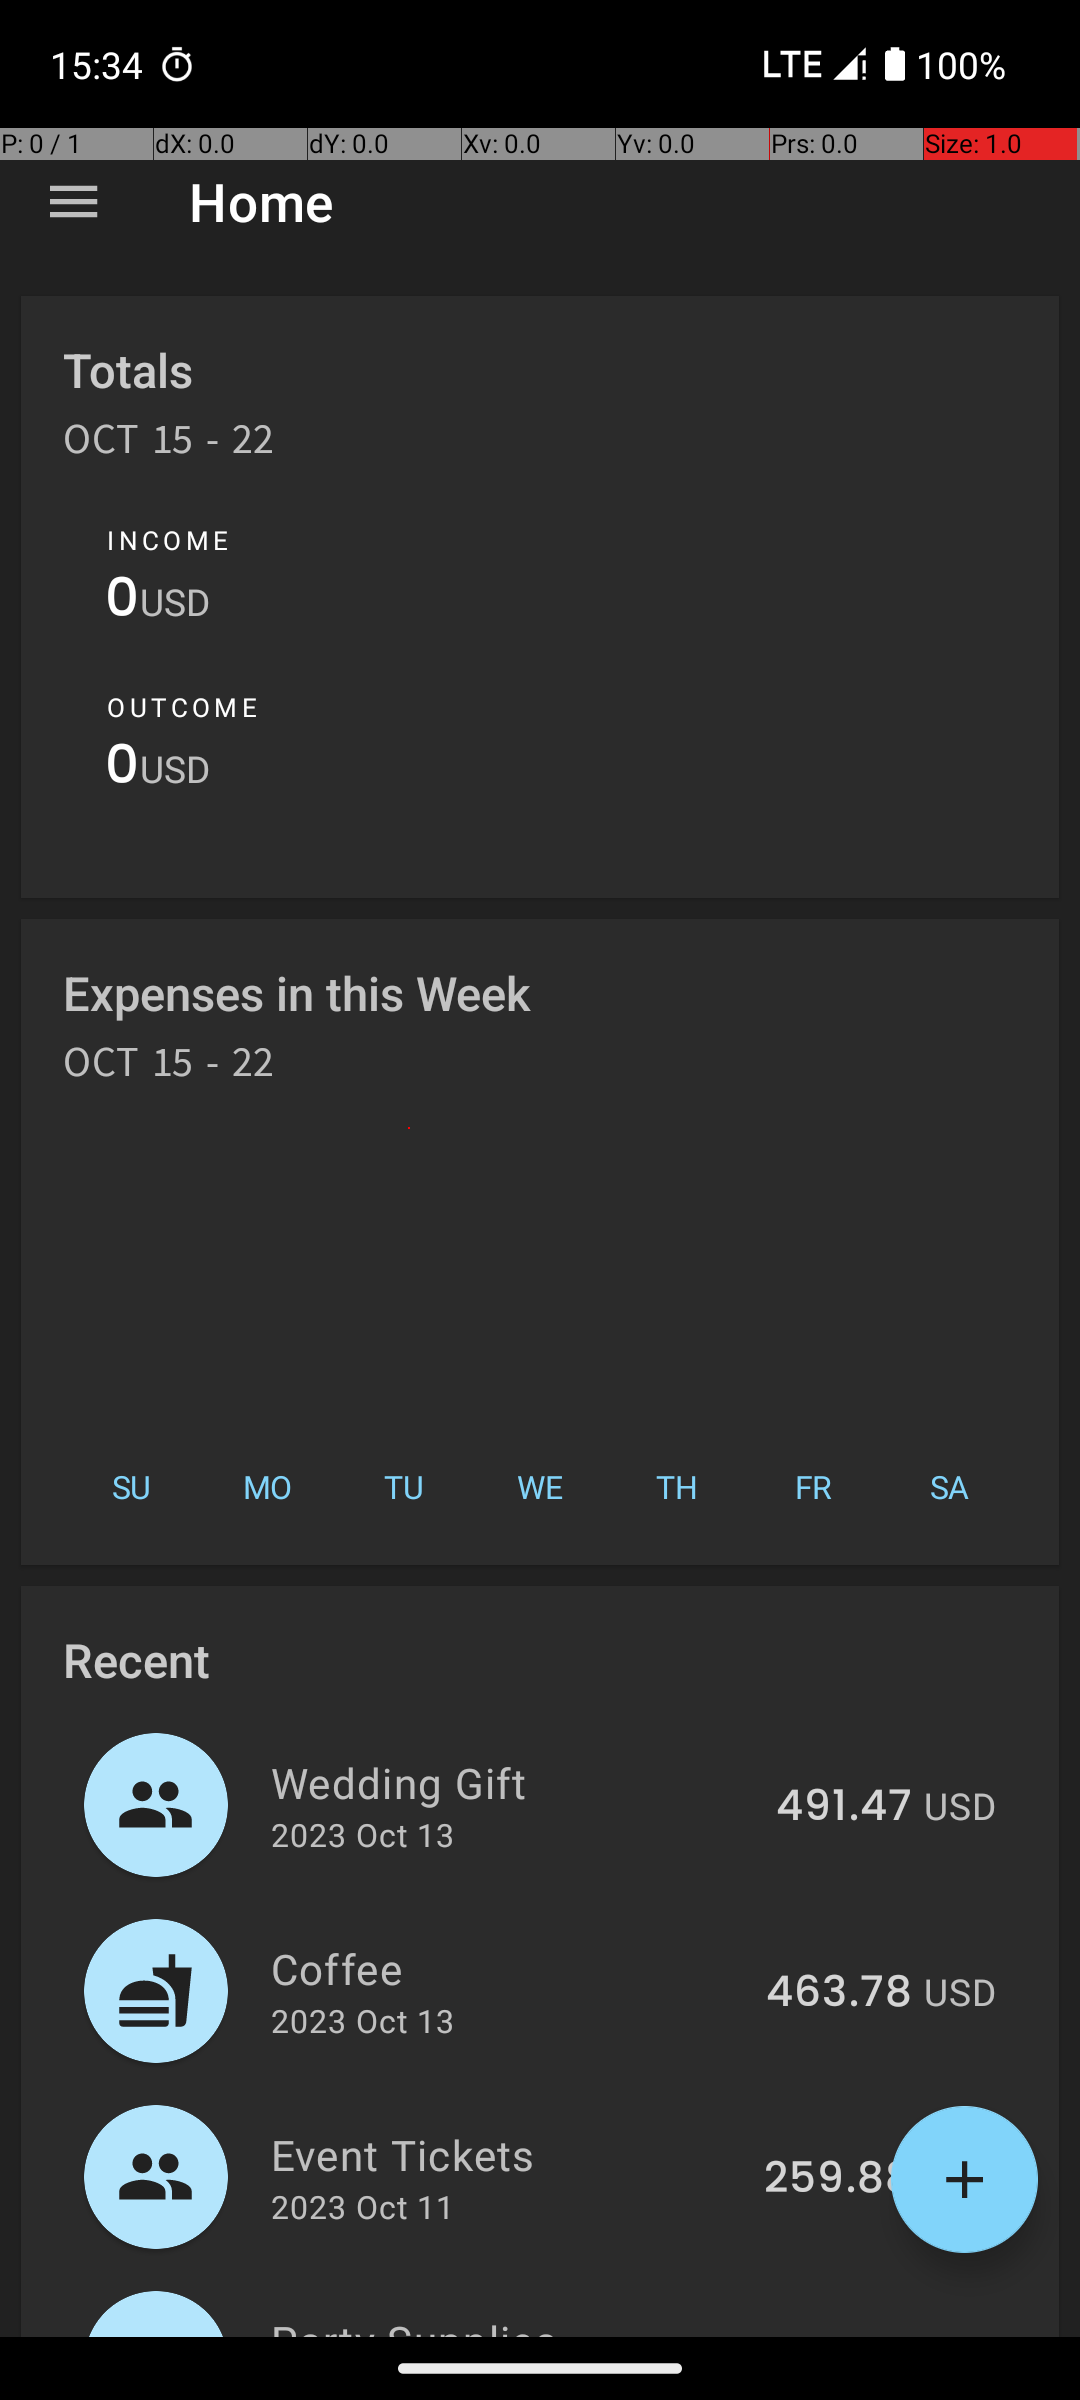  What do you see at coordinates (839, 1993) in the screenshot?
I see `463.78` at bounding box center [839, 1993].